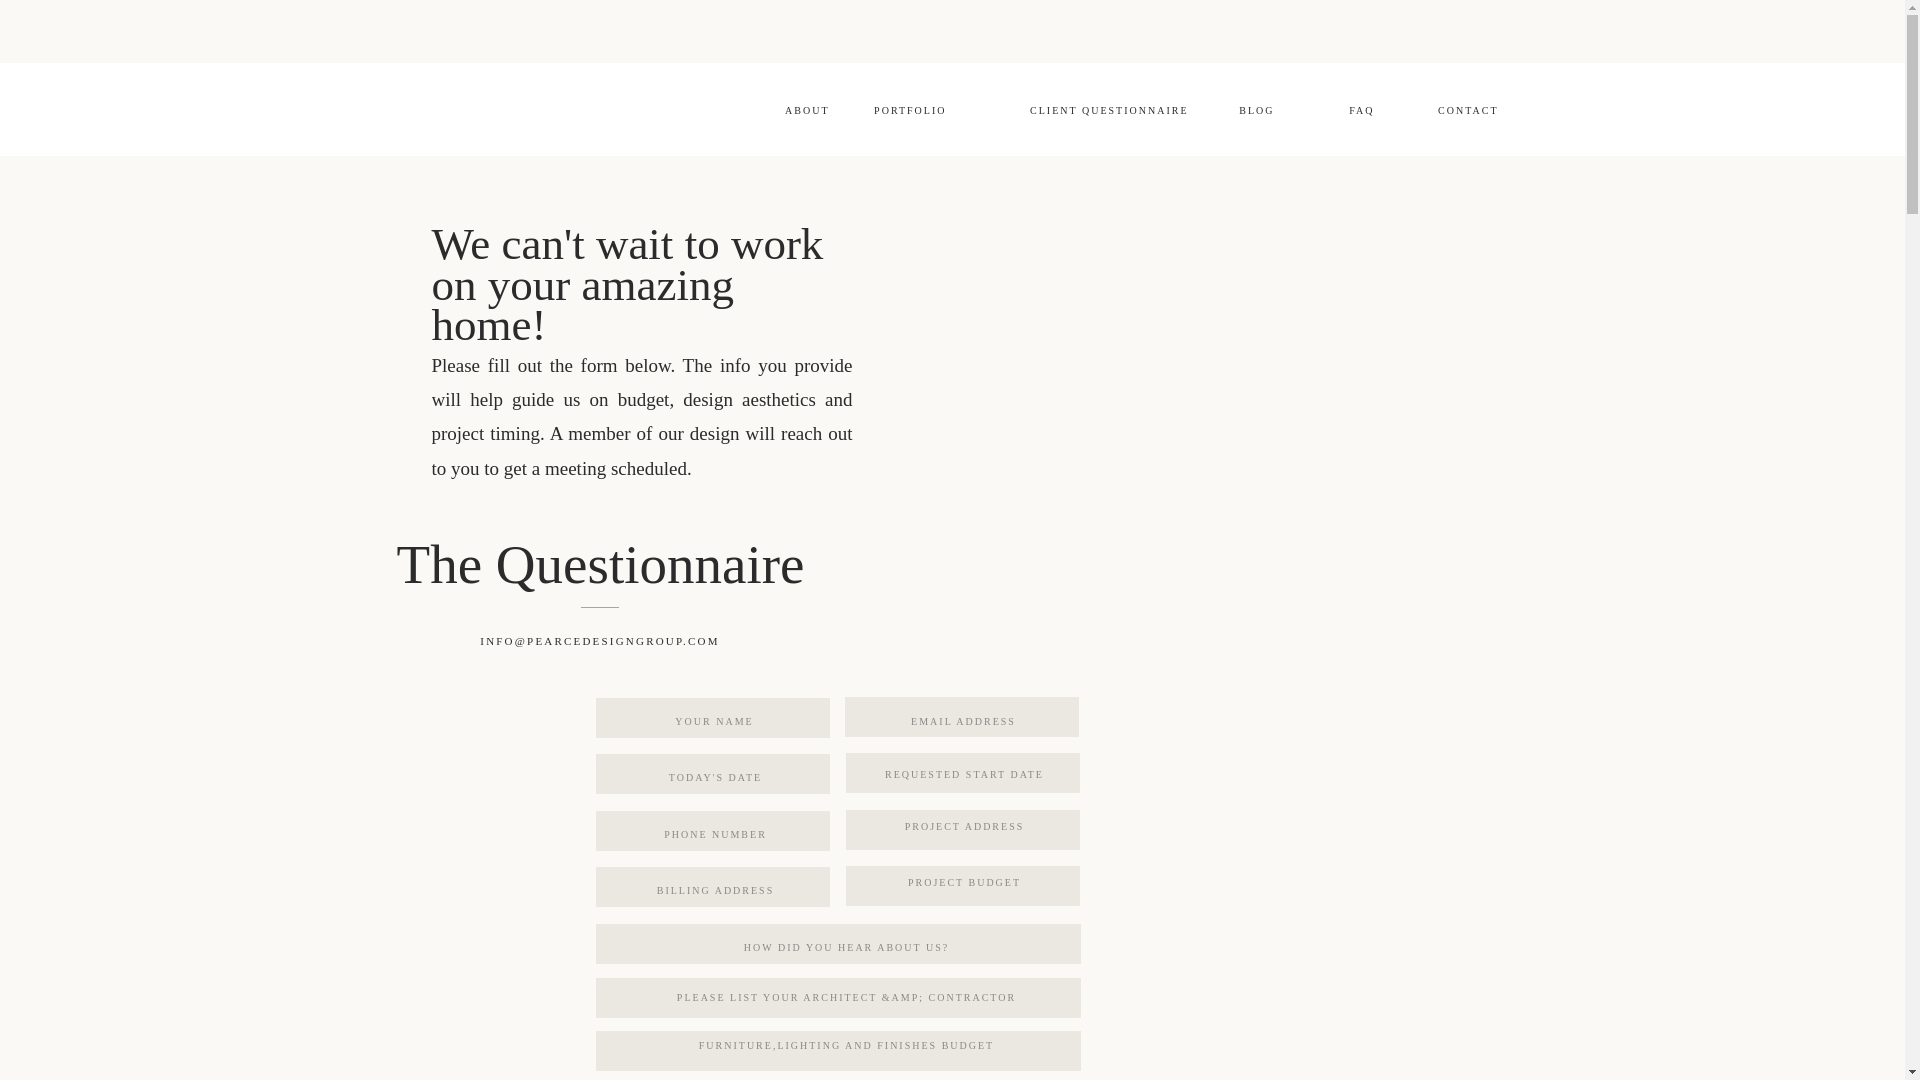 The image size is (1920, 1080). Describe the element at coordinates (1462, 109) in the screenshot. I see `CONTACT` at that location.